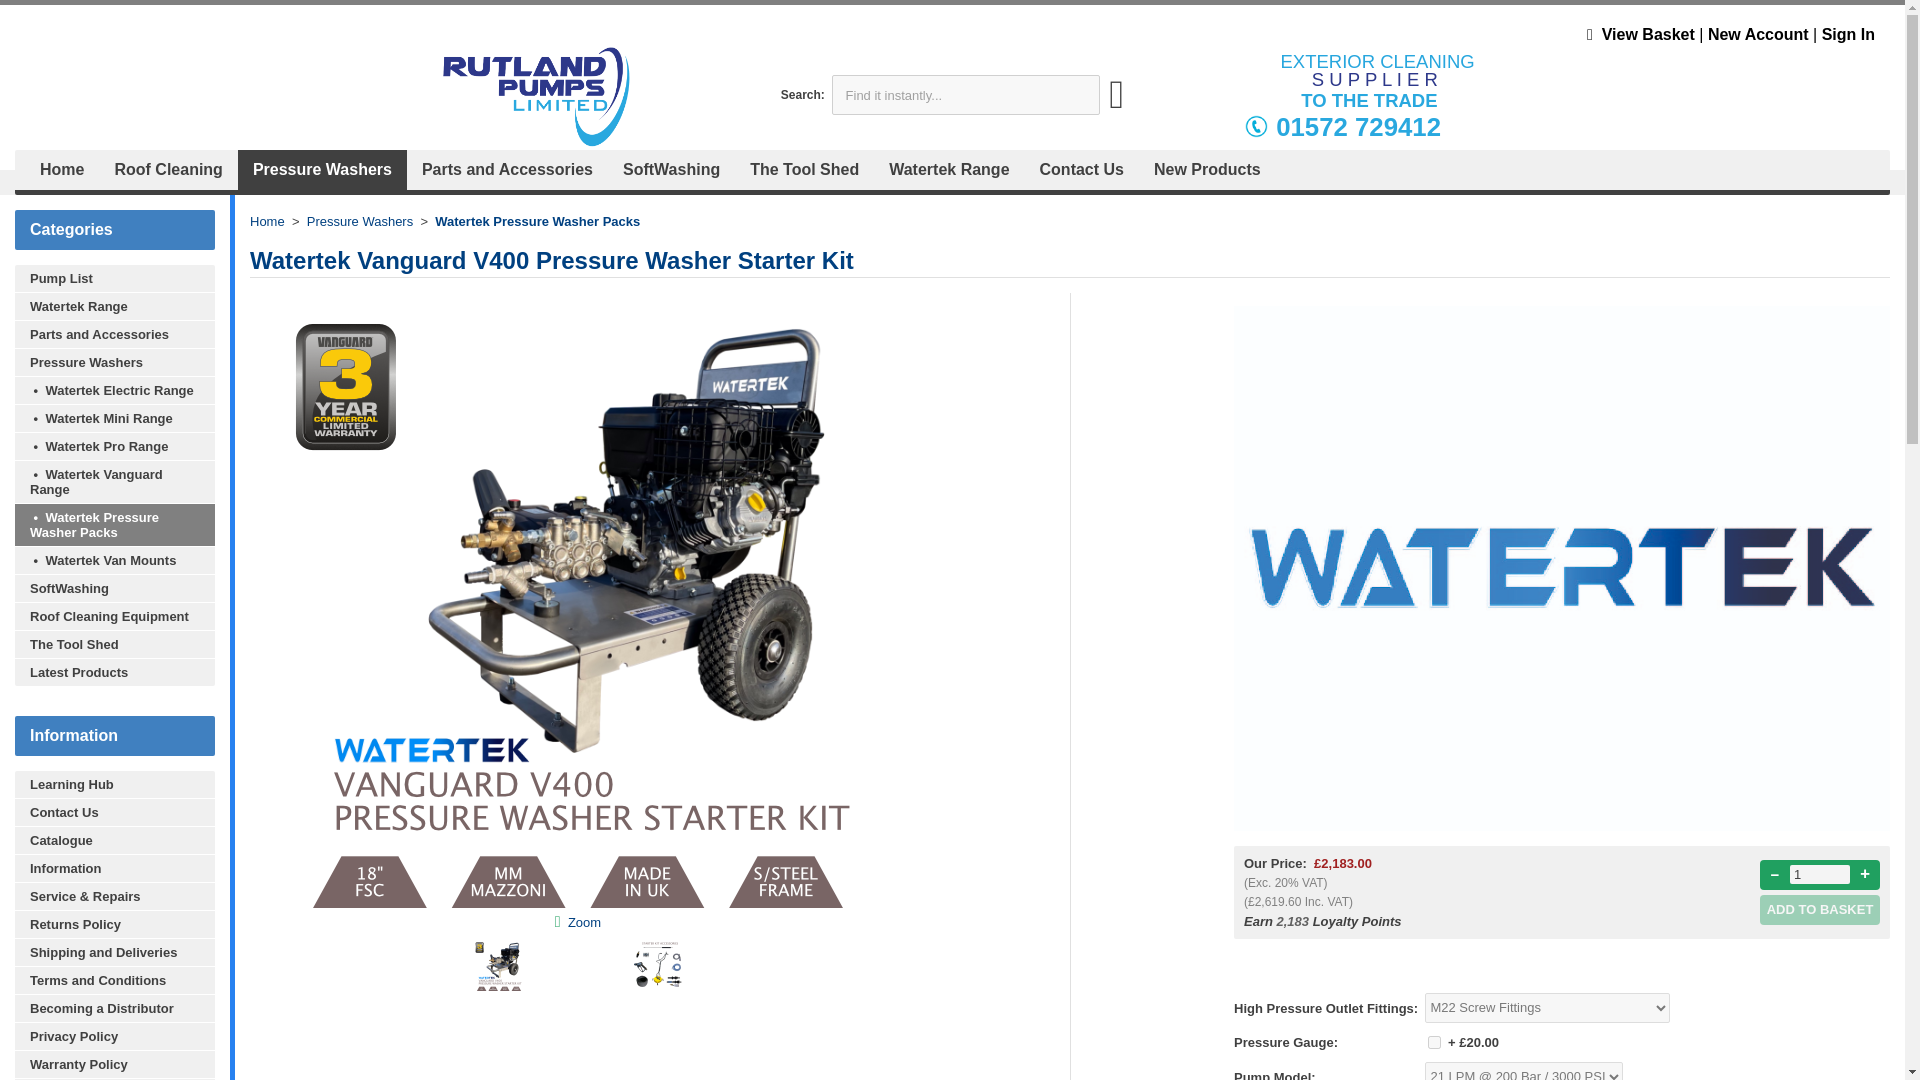  What do you see at coordinates (115, 812) in the screenshot?
I see `Contact Us` at bounding box center [115, 812].